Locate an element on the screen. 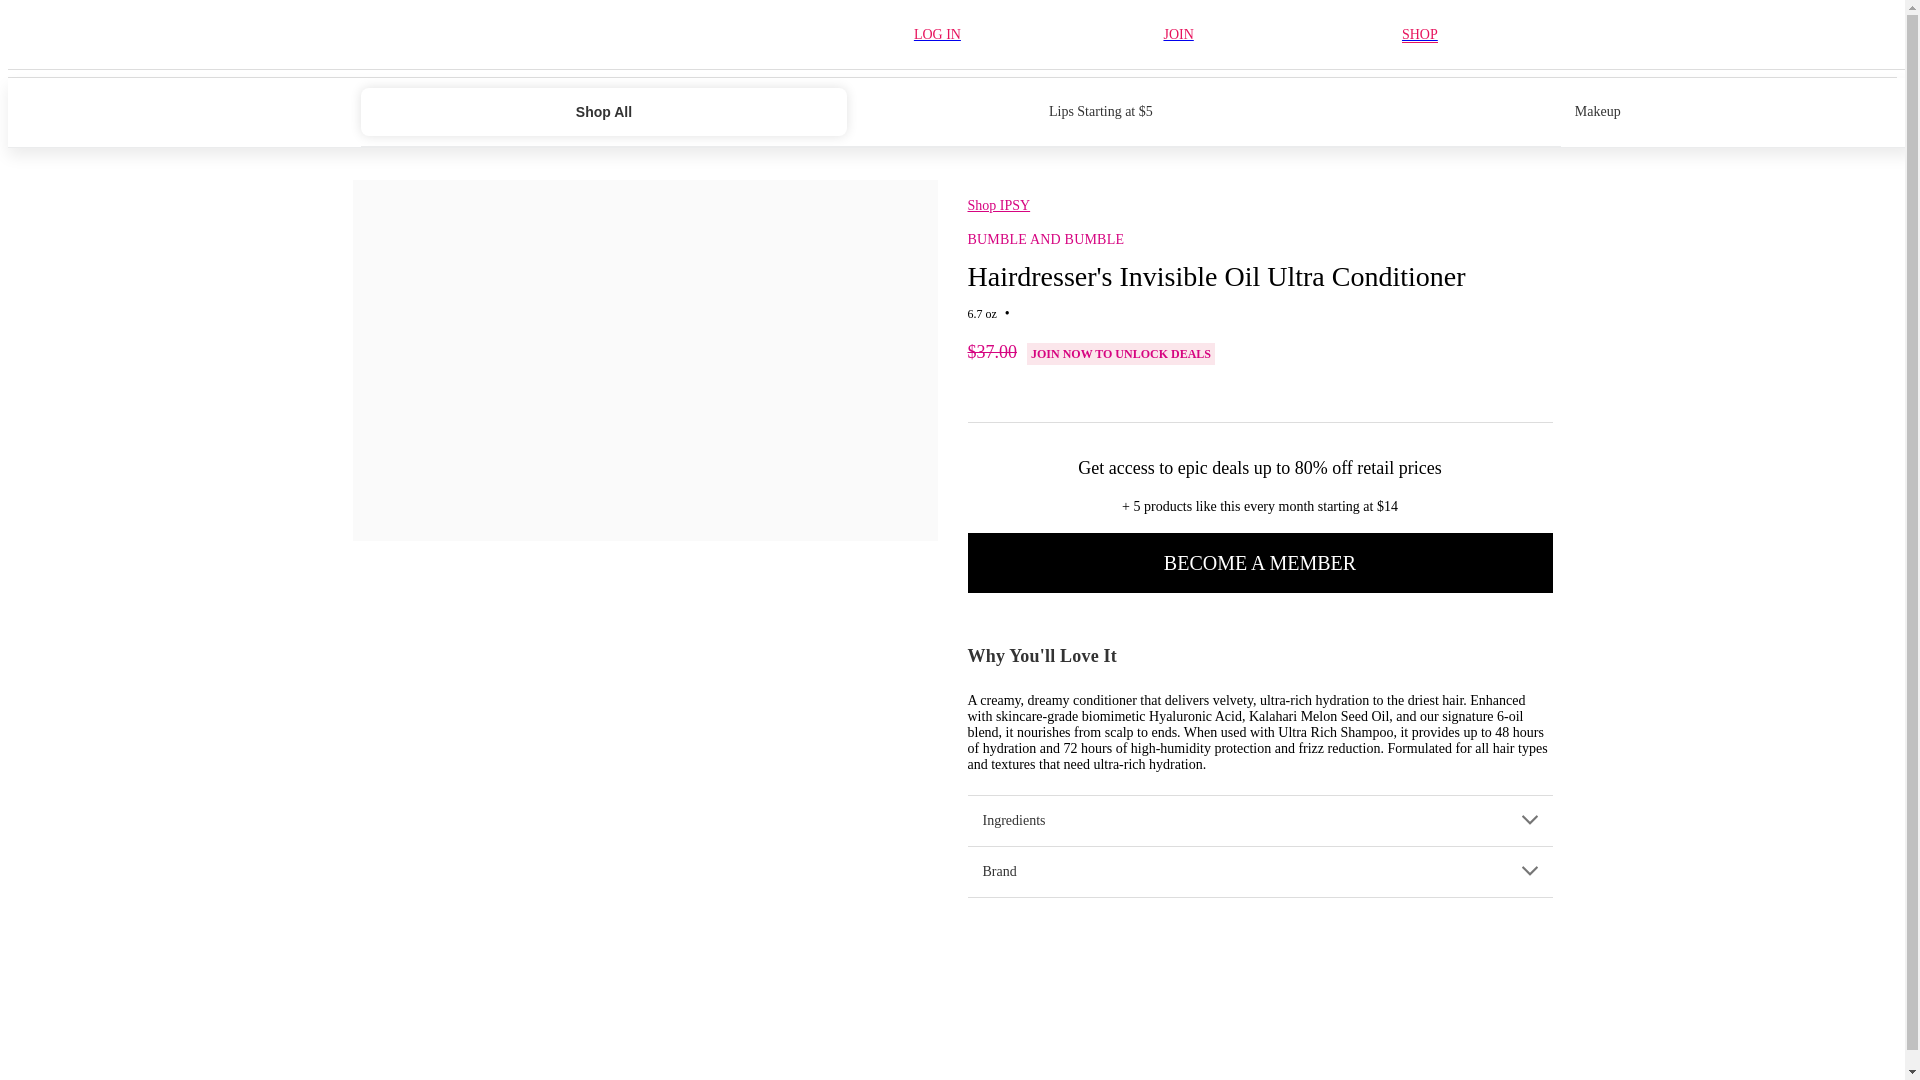 This screenshot has width=1920, height=1080. Brand is located at coordinates (1259, 872).